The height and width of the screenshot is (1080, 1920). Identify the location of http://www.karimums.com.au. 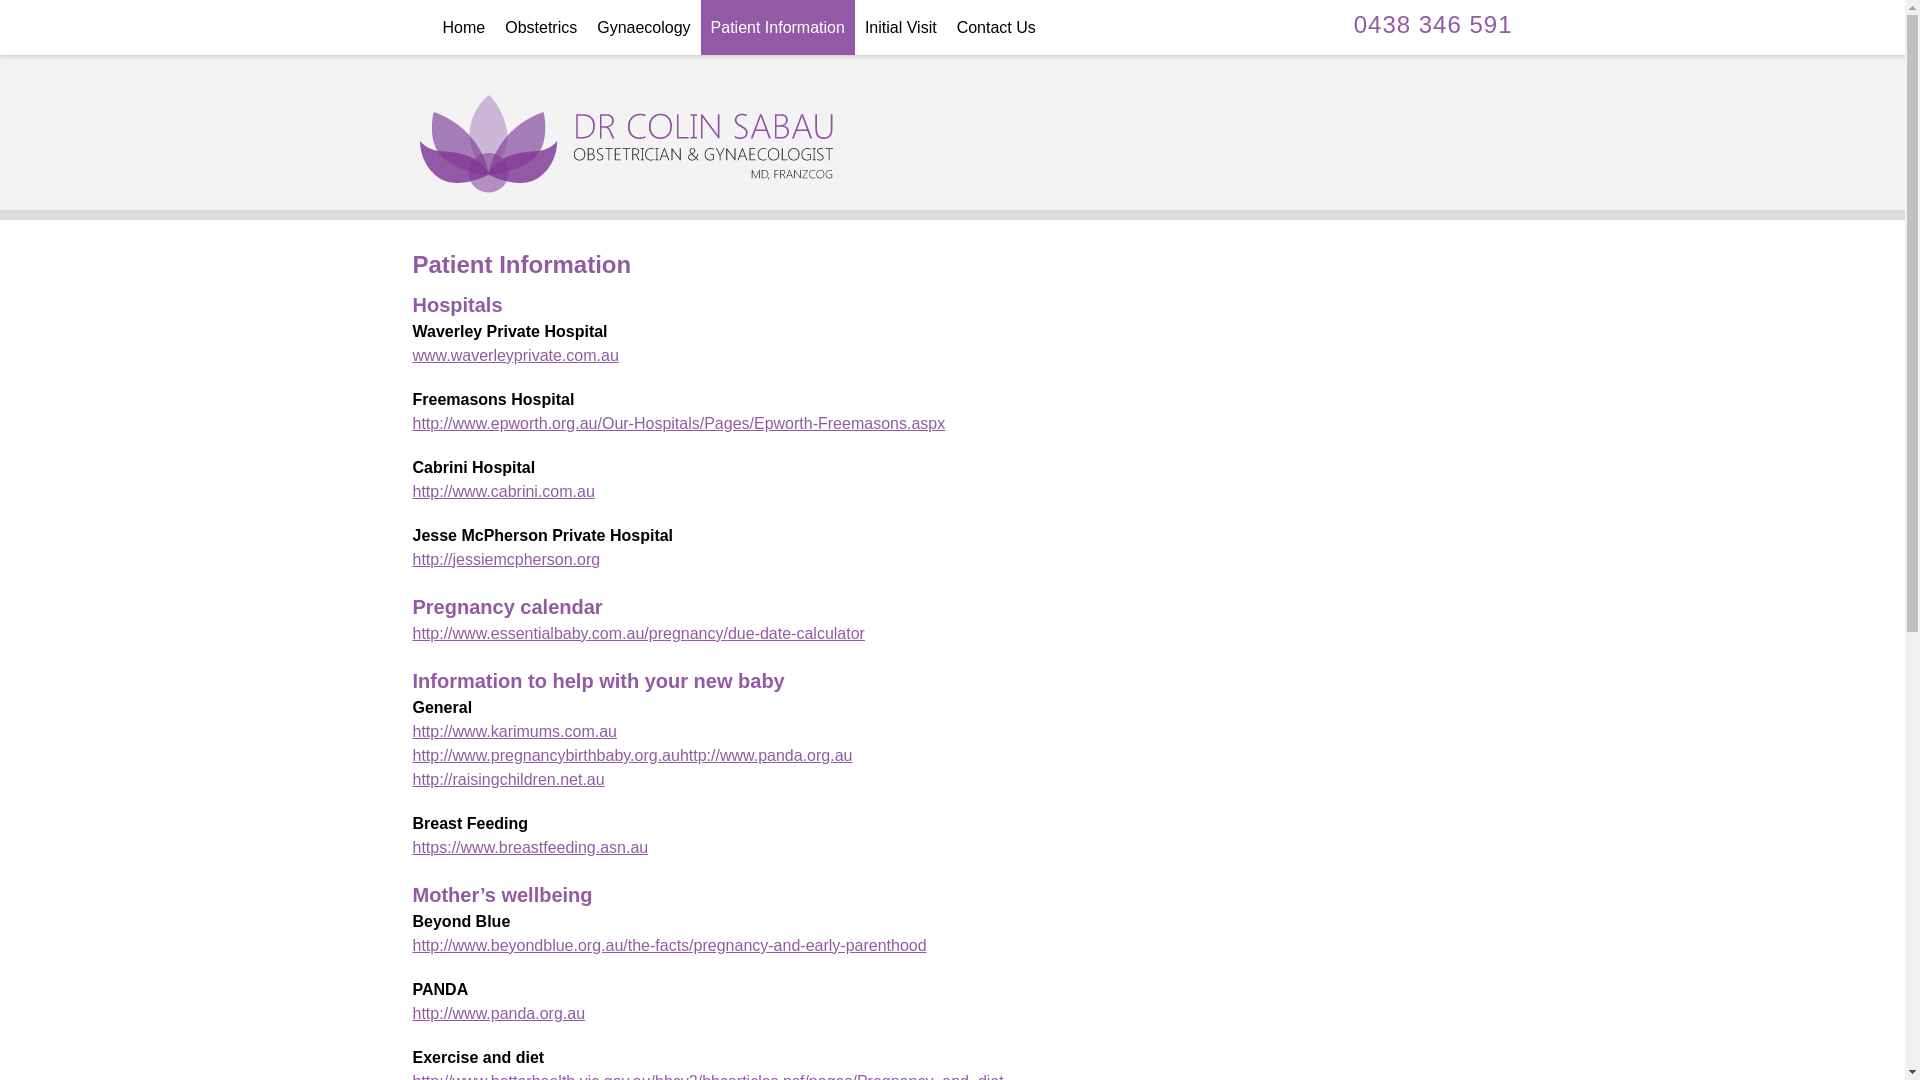
(514, 732).